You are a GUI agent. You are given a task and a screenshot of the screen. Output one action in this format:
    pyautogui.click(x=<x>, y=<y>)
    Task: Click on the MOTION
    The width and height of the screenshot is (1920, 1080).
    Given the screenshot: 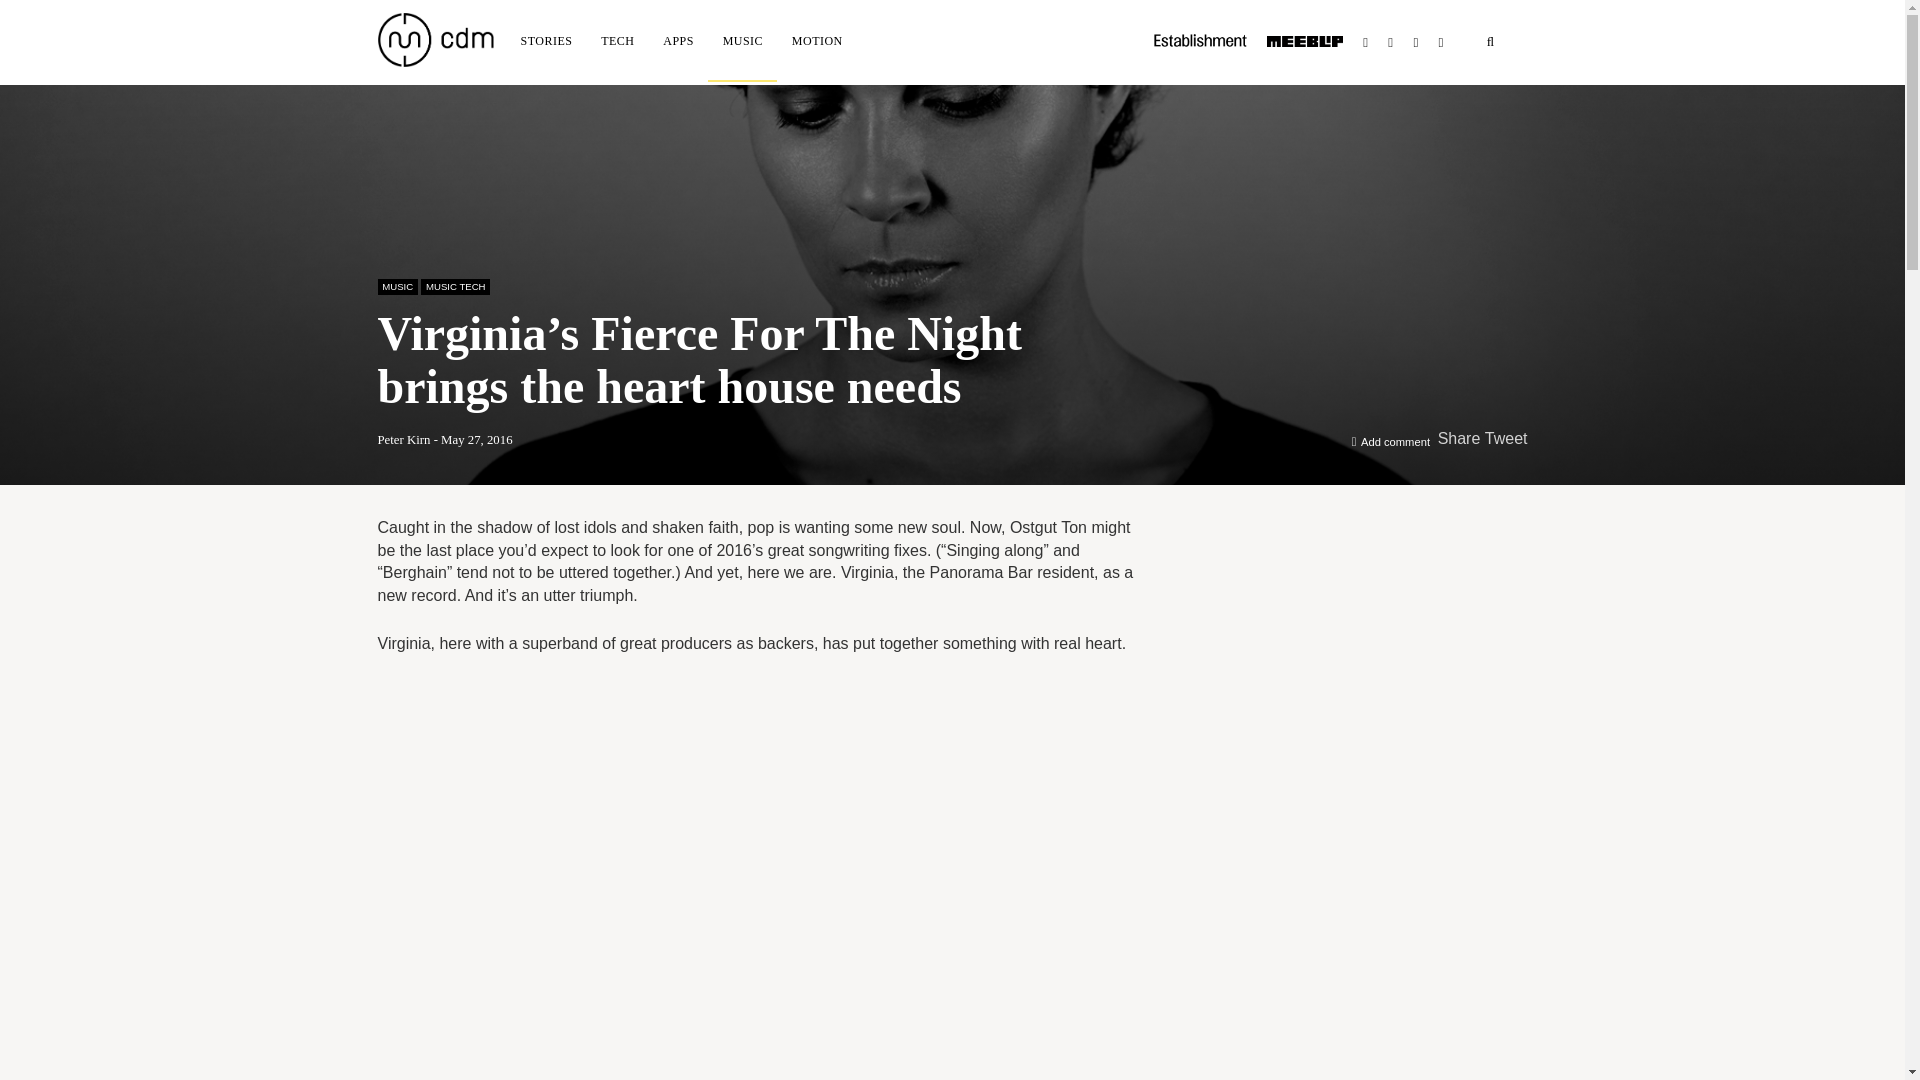 What is the action you would take?
    pyautogui.click(x=816, y=40)
    